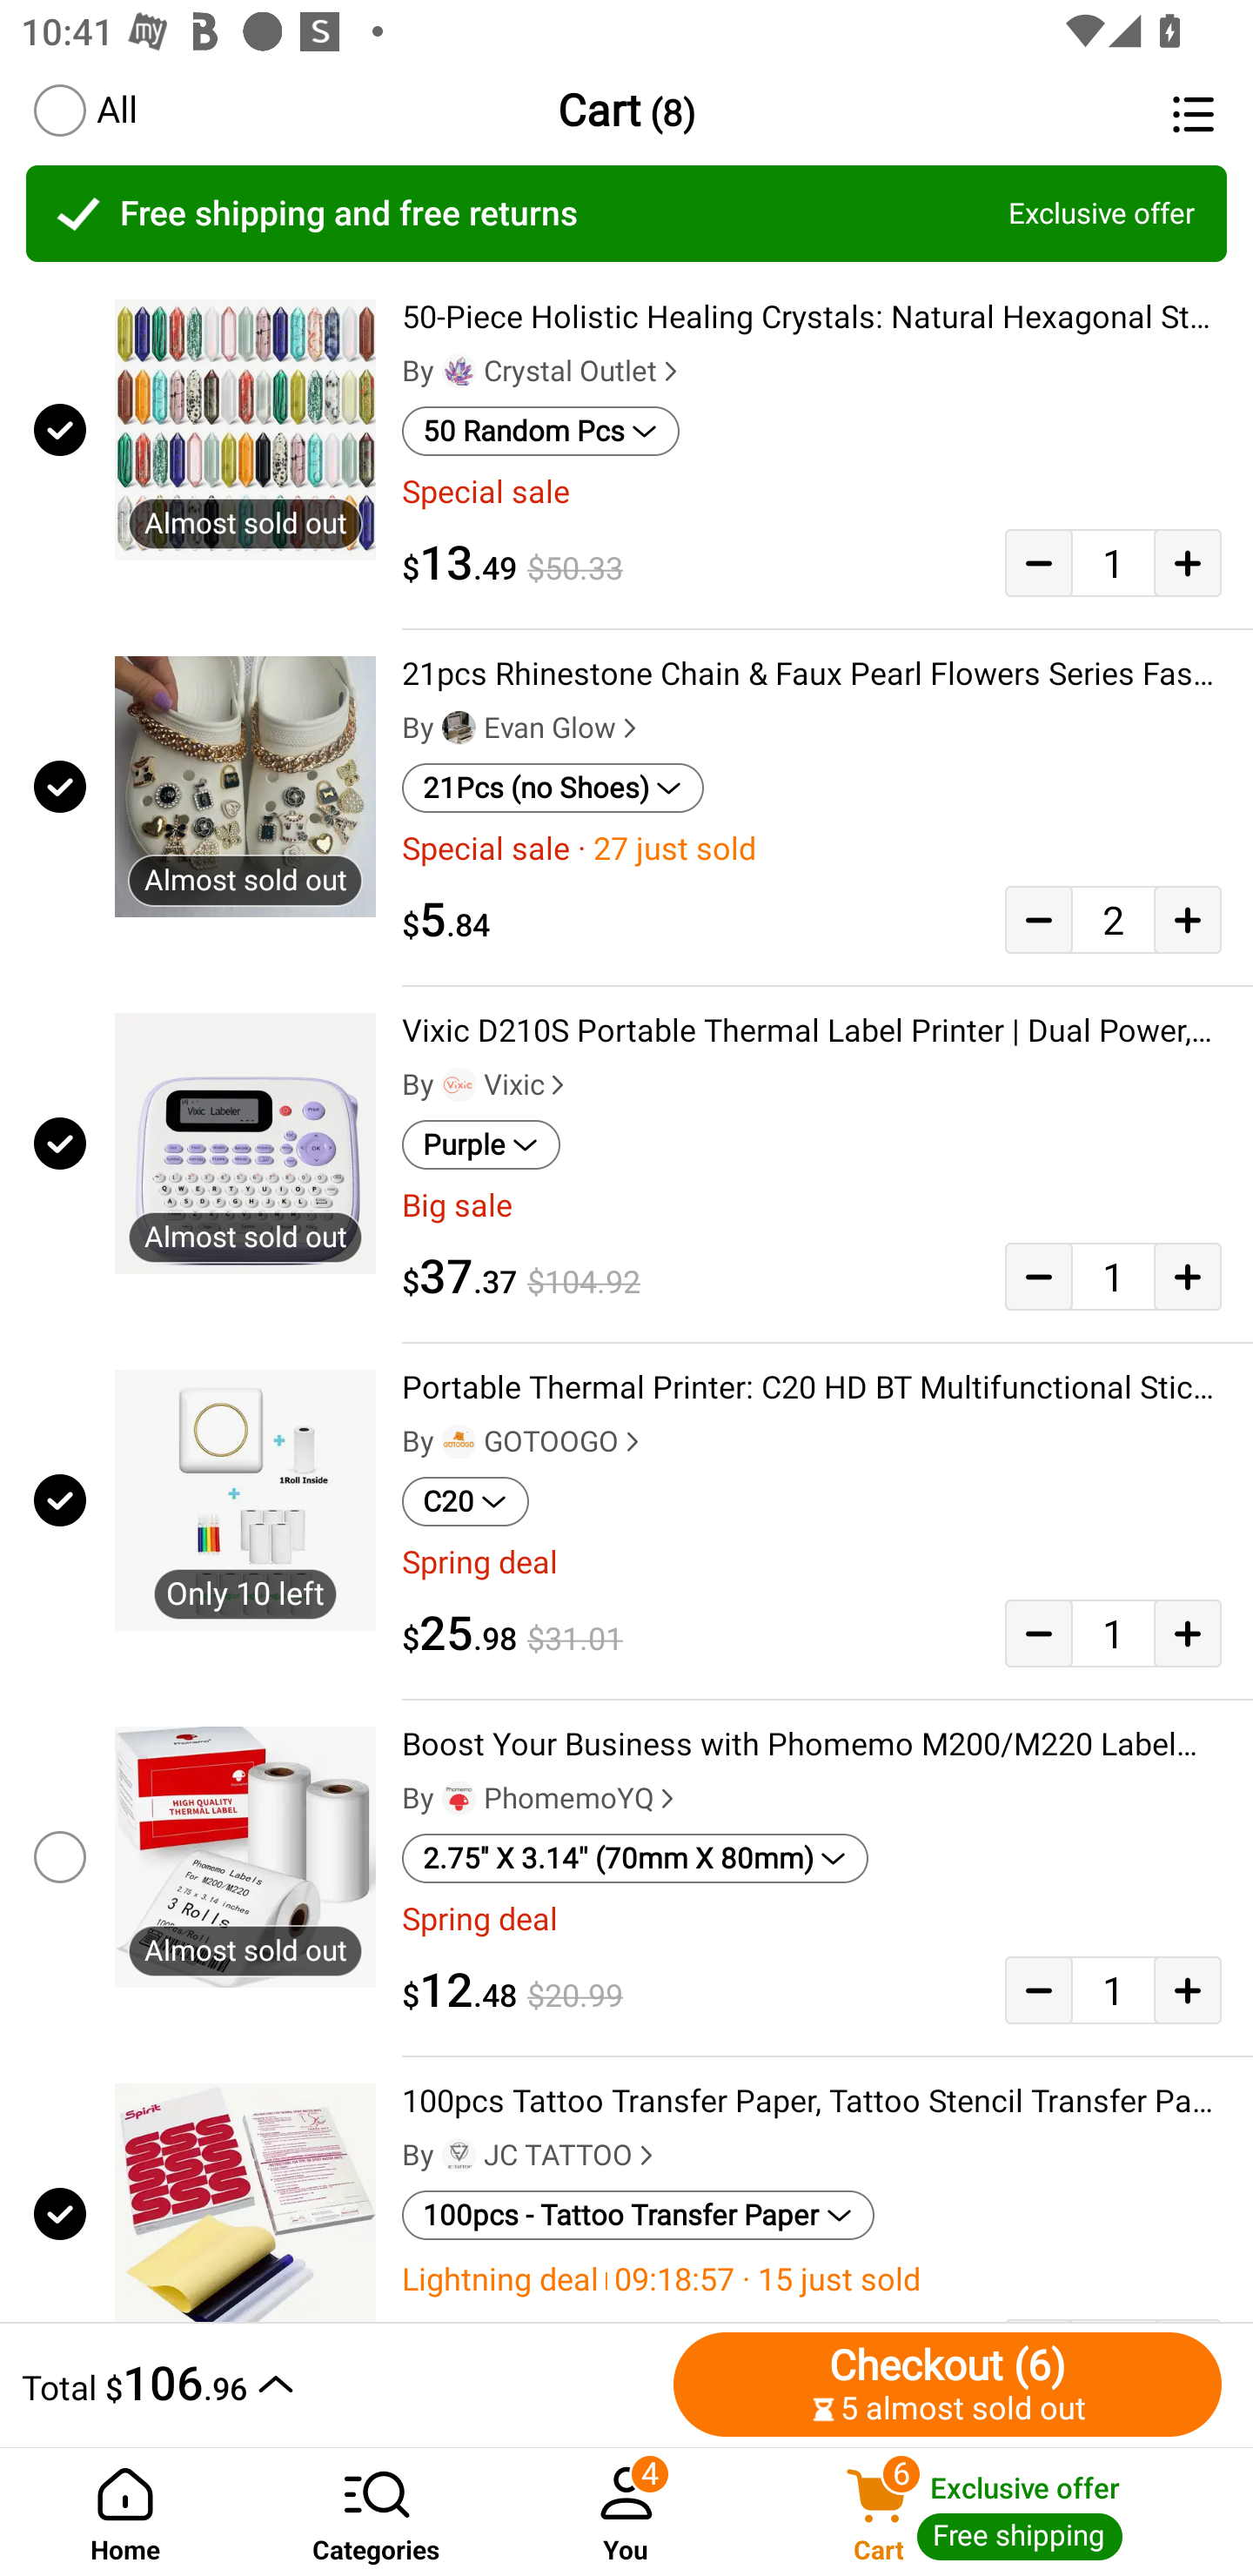 The height and width of the screenshot is (2576, 1253). Describe the element at coordinates (57, 1500) in the screenshot. I see `Product checkbox checked` at that location.